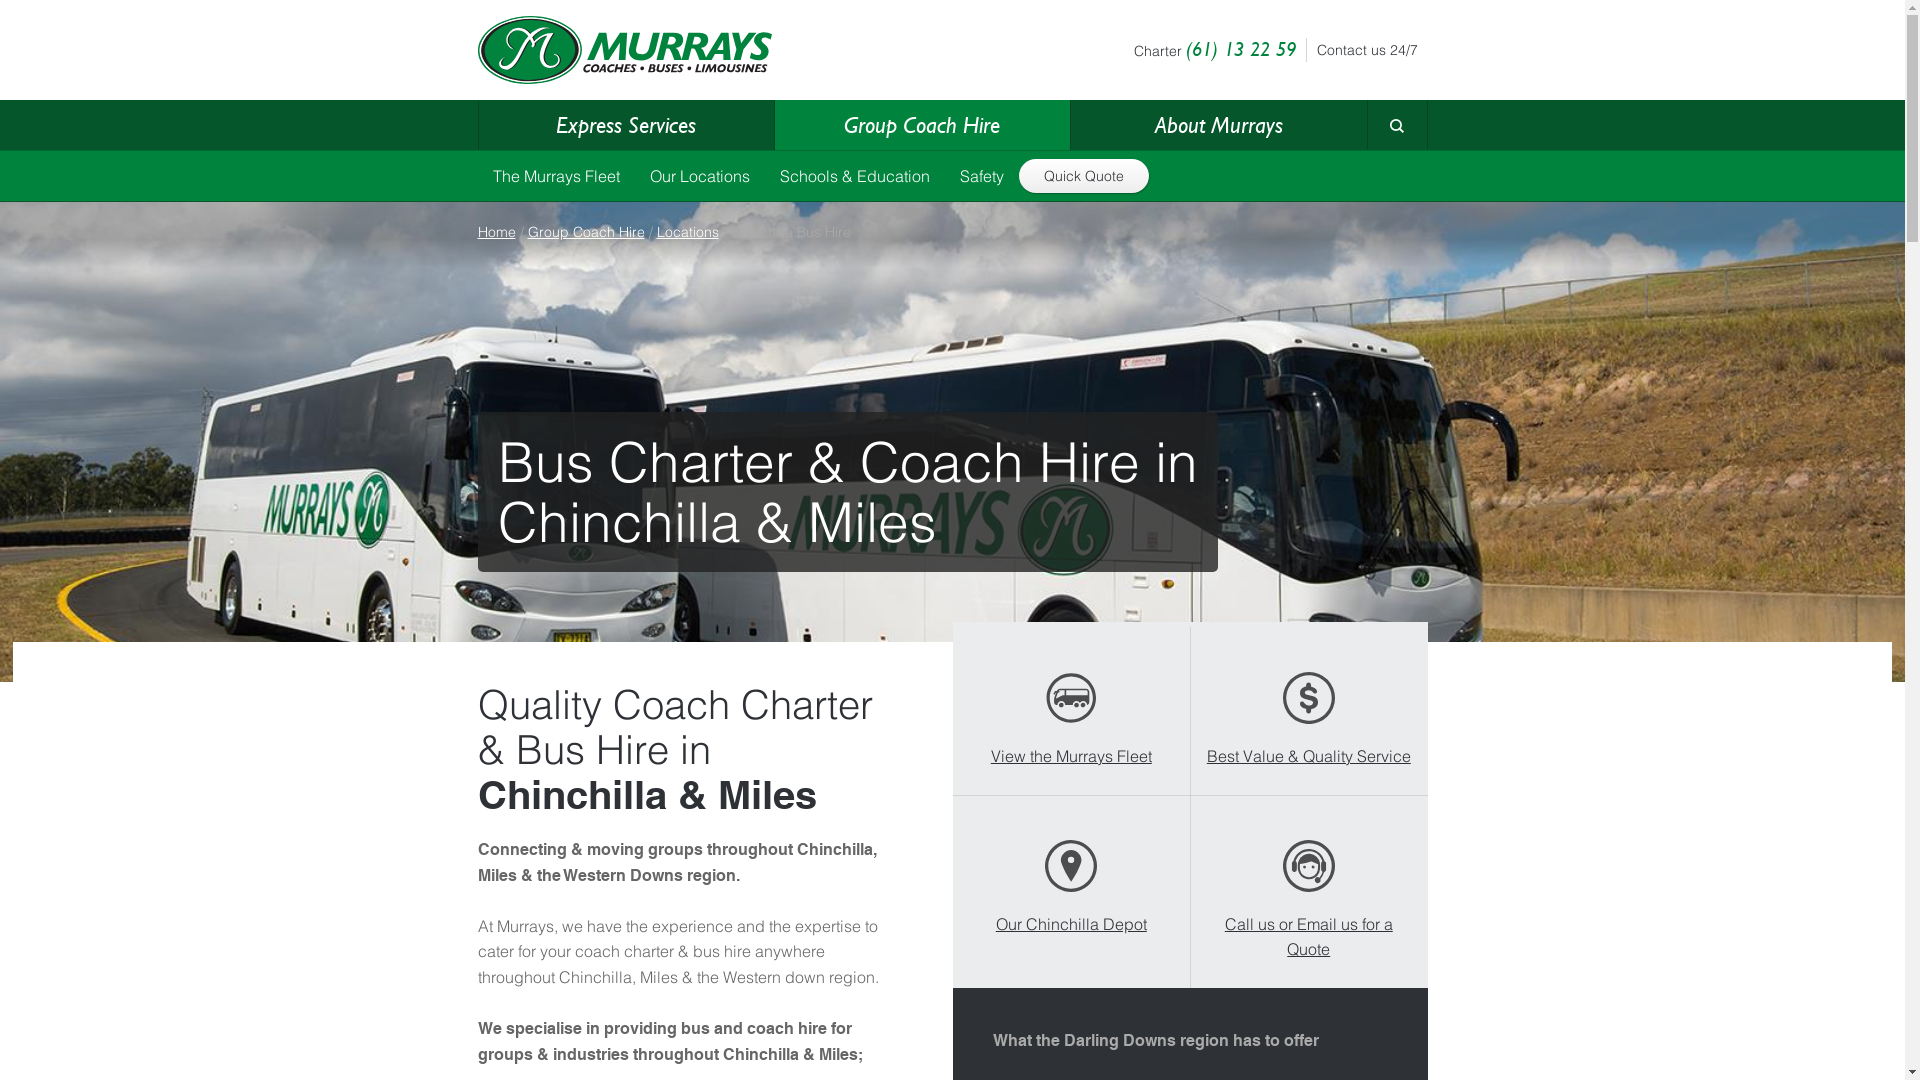 The width and height of the screenshot is (1920, 1080). Describe the element at coordinates (1218, 125) in the screenshot. I see `About Murrays` at that location.